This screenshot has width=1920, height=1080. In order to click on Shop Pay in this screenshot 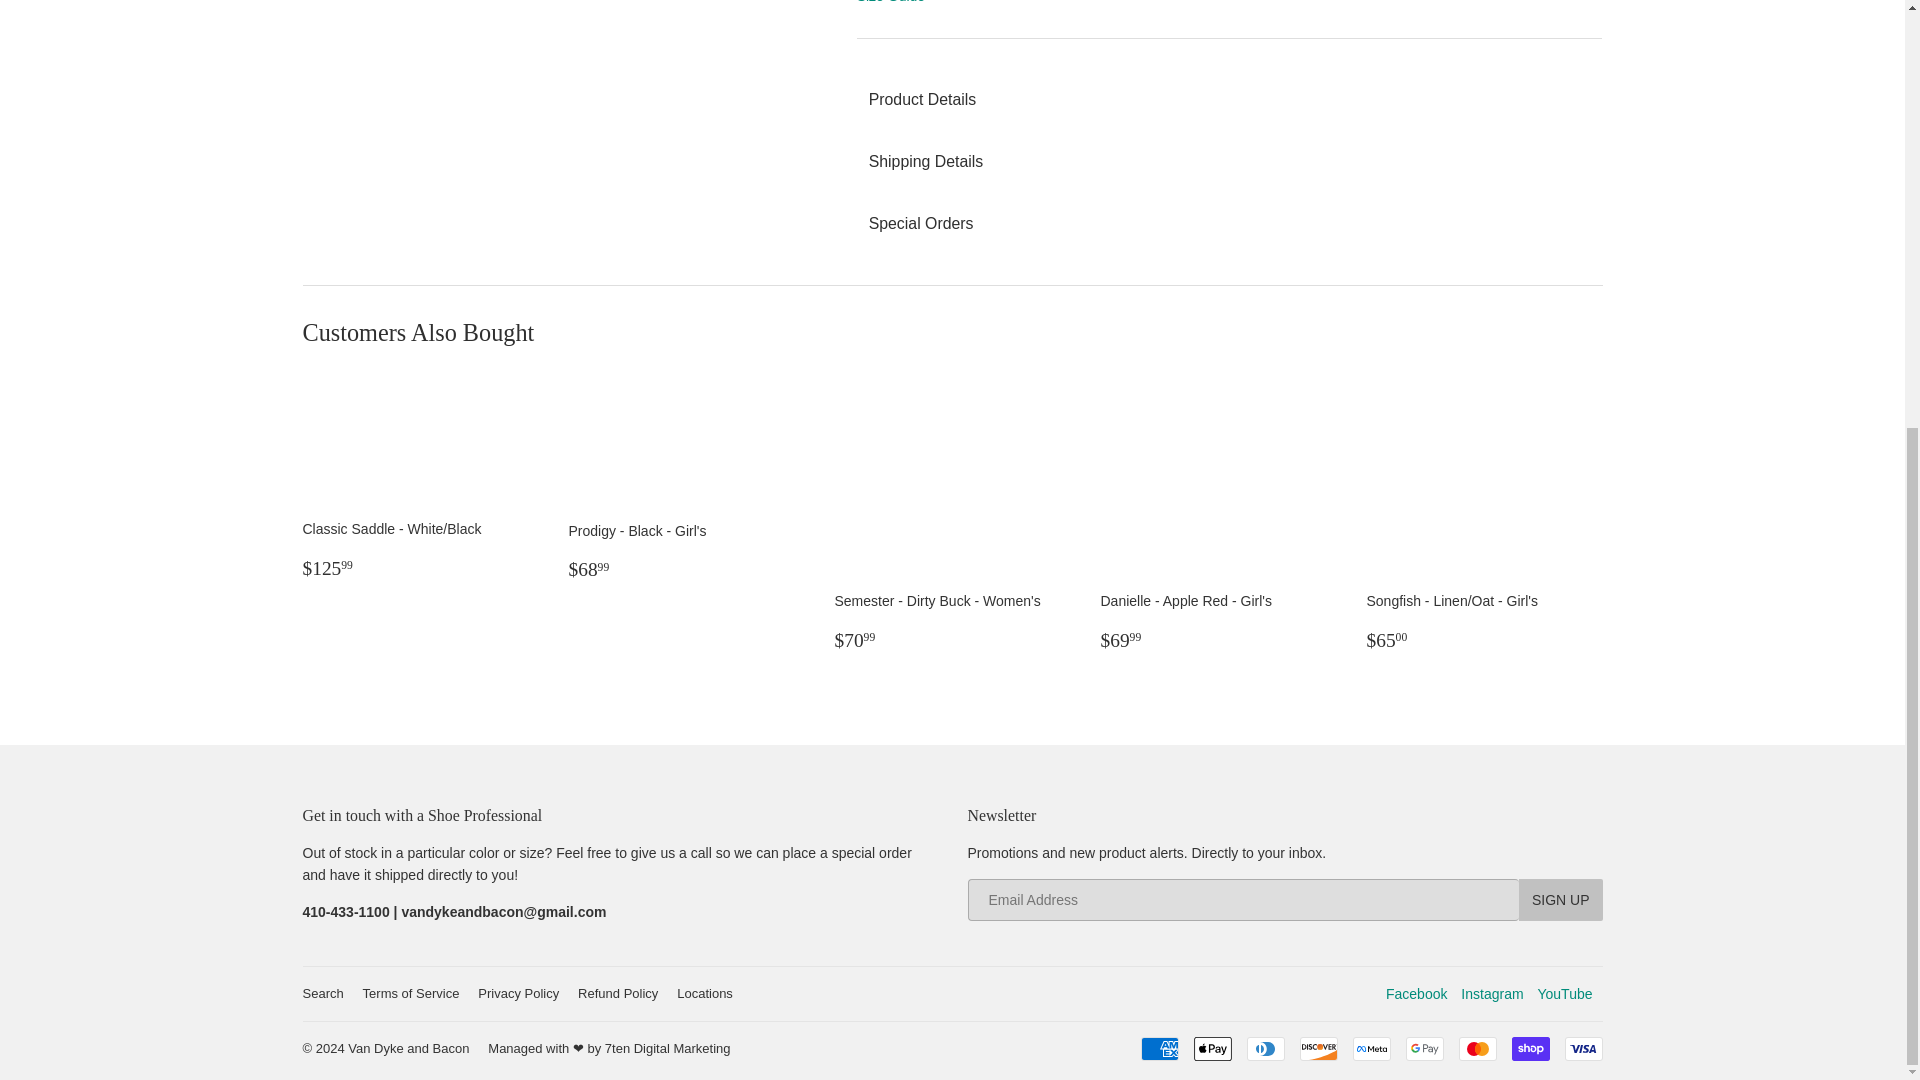, I will do `click(1530, 1048)`.